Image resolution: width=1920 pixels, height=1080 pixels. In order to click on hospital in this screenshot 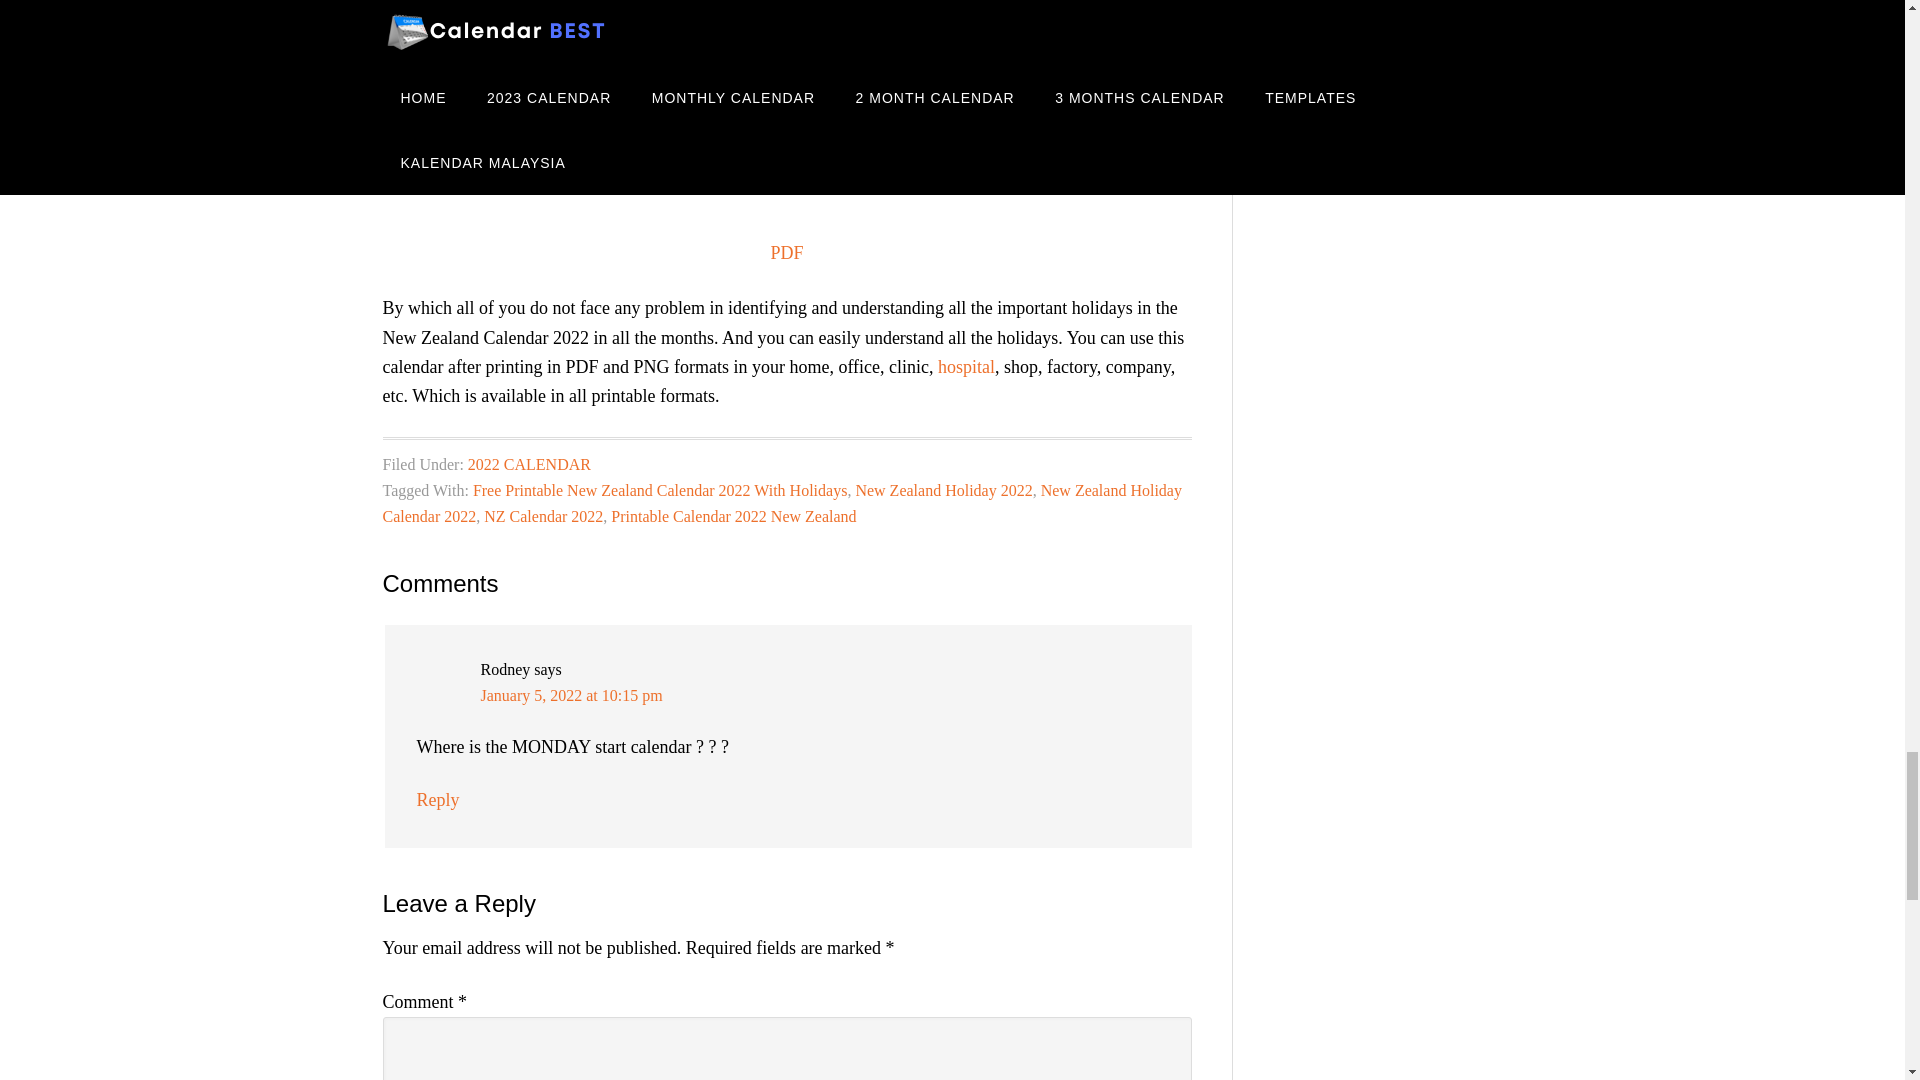, I will do `click(966, 366)`.